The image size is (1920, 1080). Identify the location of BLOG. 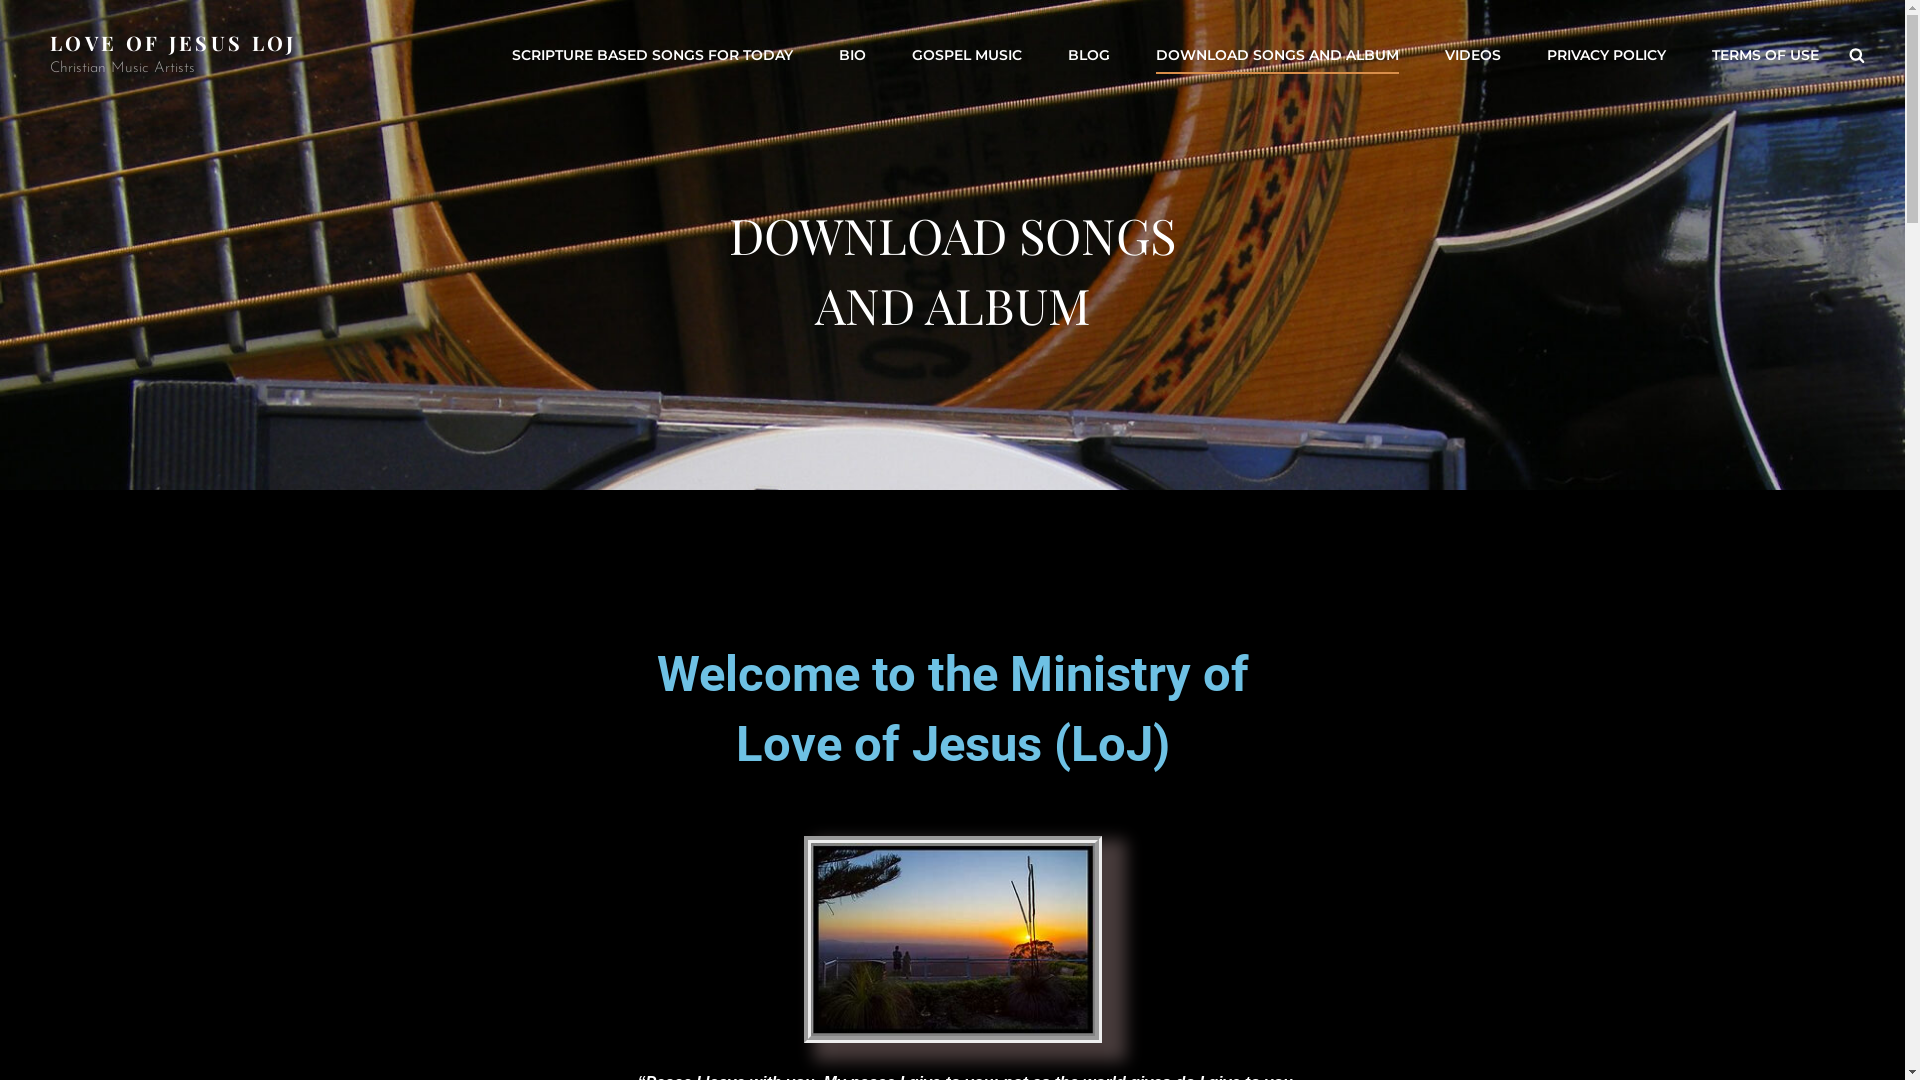
(1089, 55).